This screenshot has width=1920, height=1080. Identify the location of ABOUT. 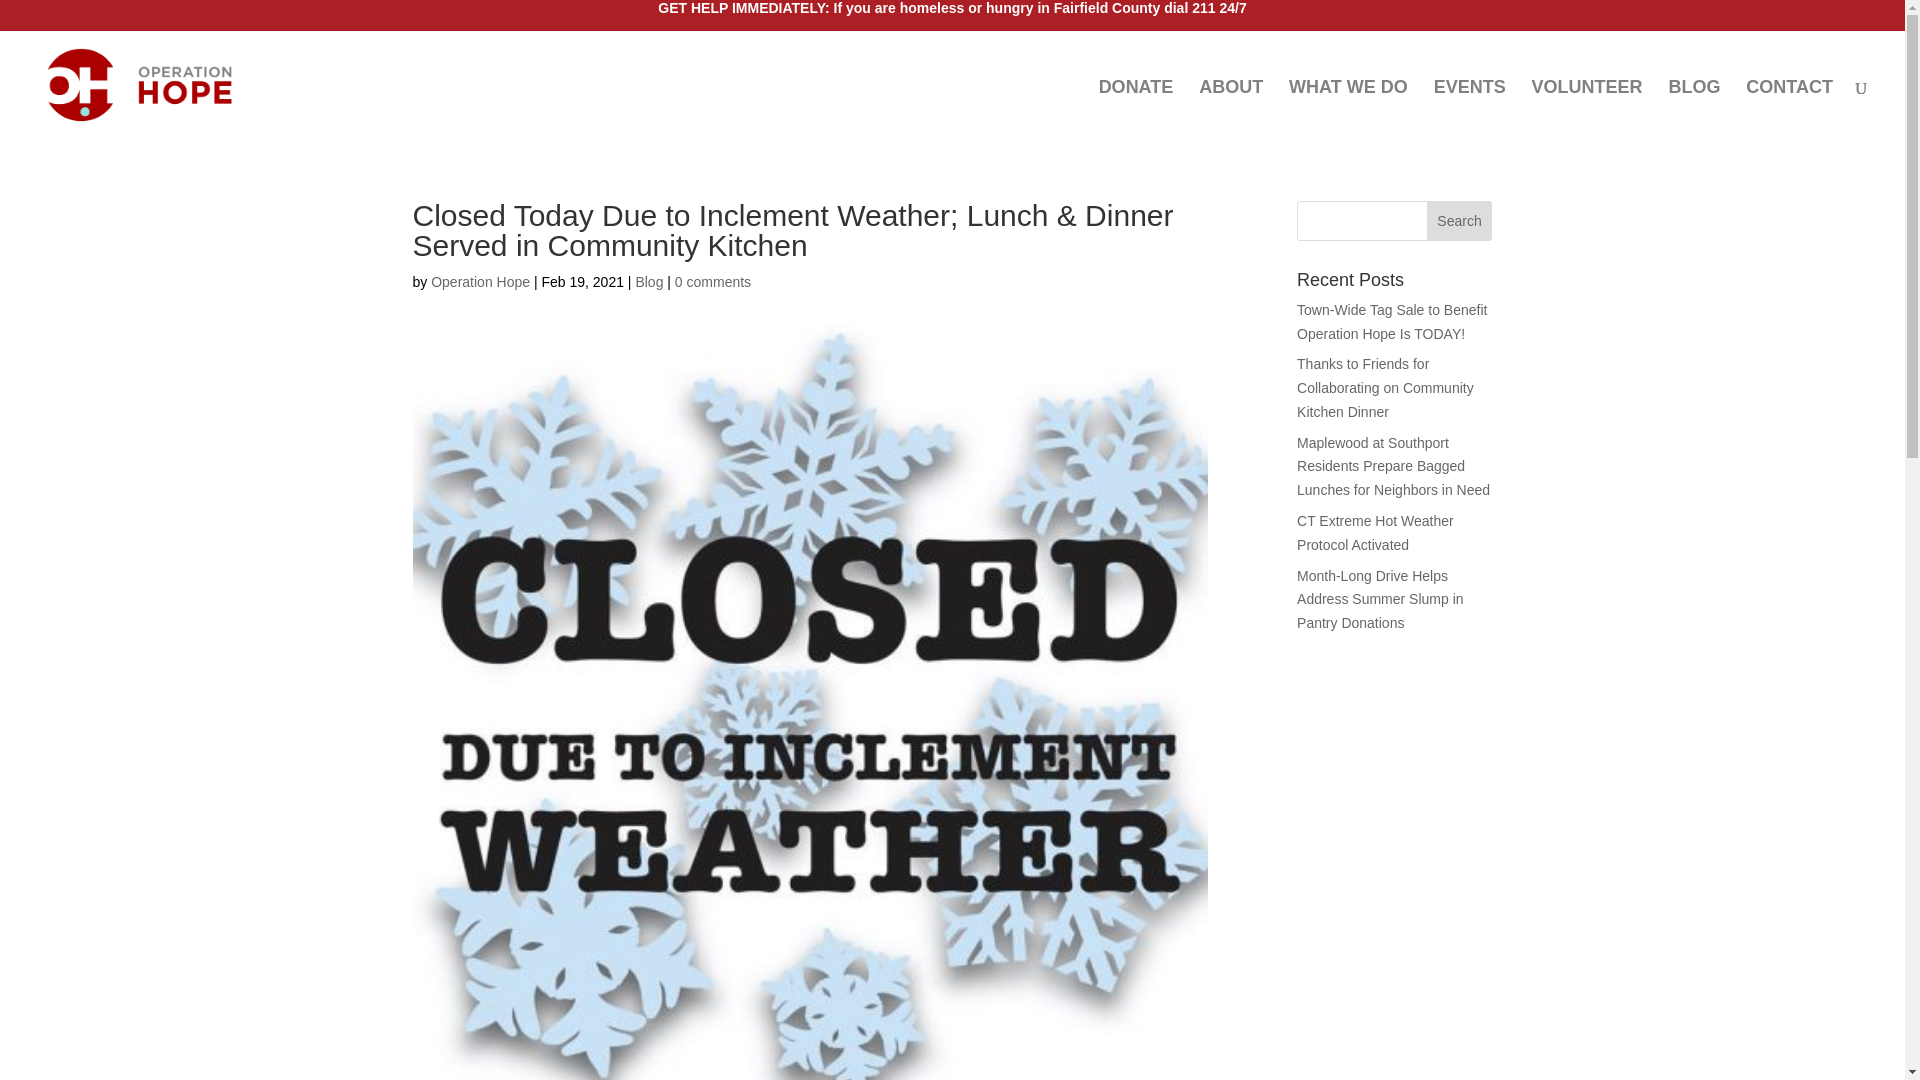
(1230, 110).